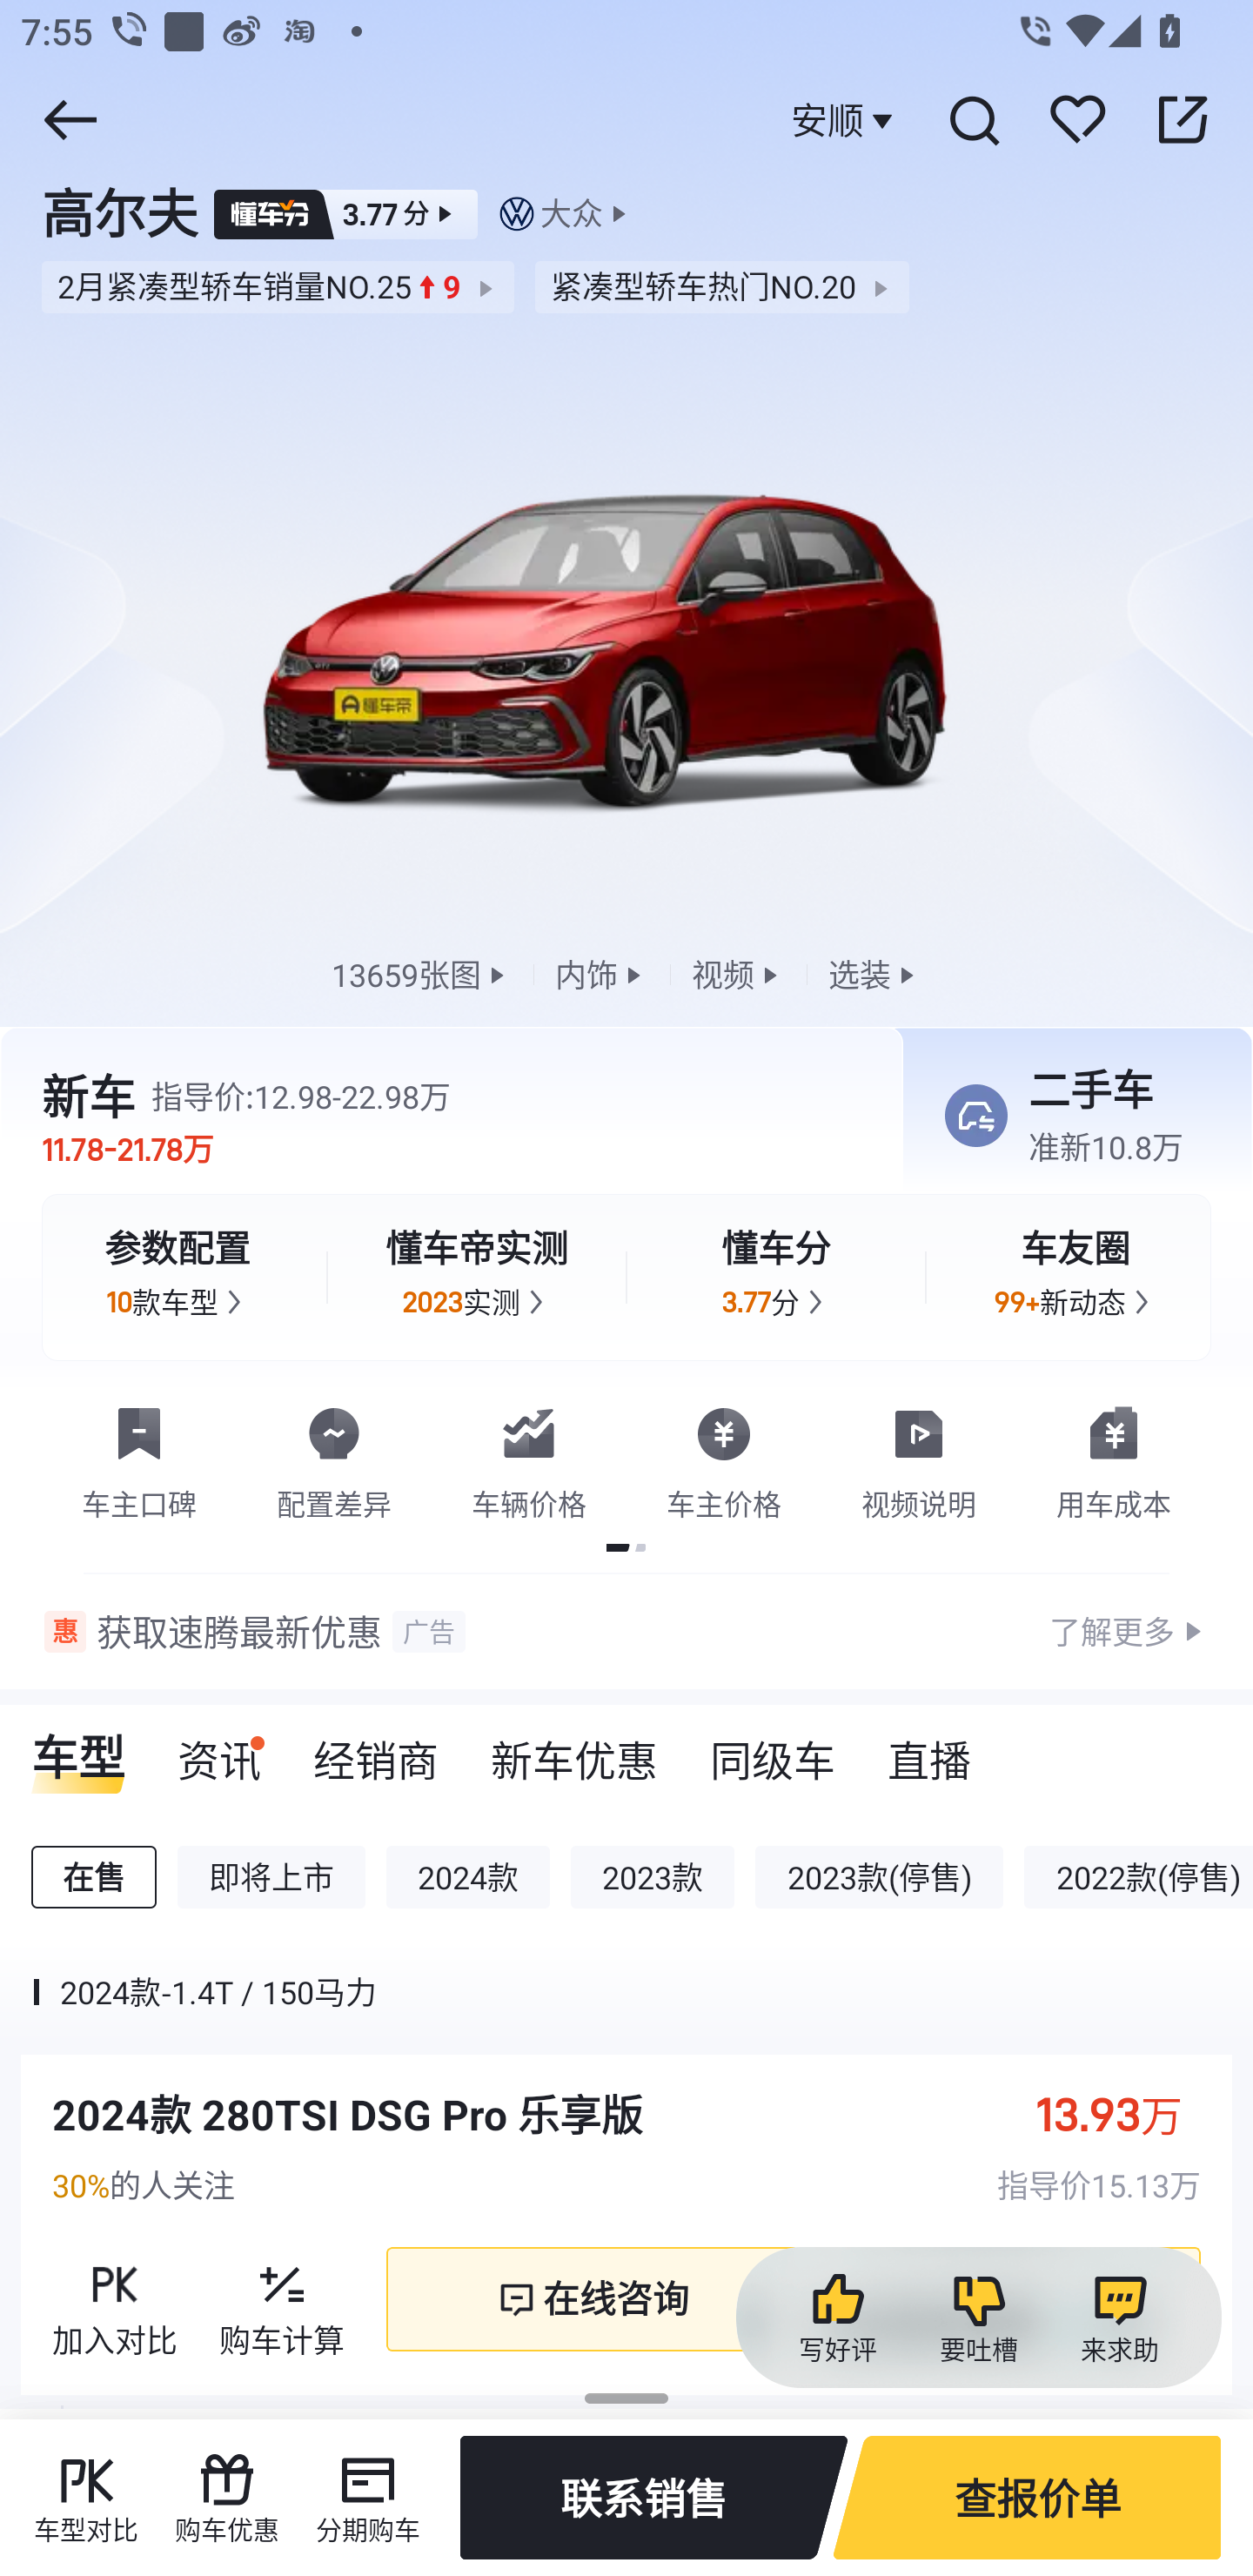 Image resolution: width=1253 pixels, height=2576 pixels. Describe the element at coordinates (277, 287) in the screenshot. I see `2月紧凑型轿车销量NO.259 ` at that location.